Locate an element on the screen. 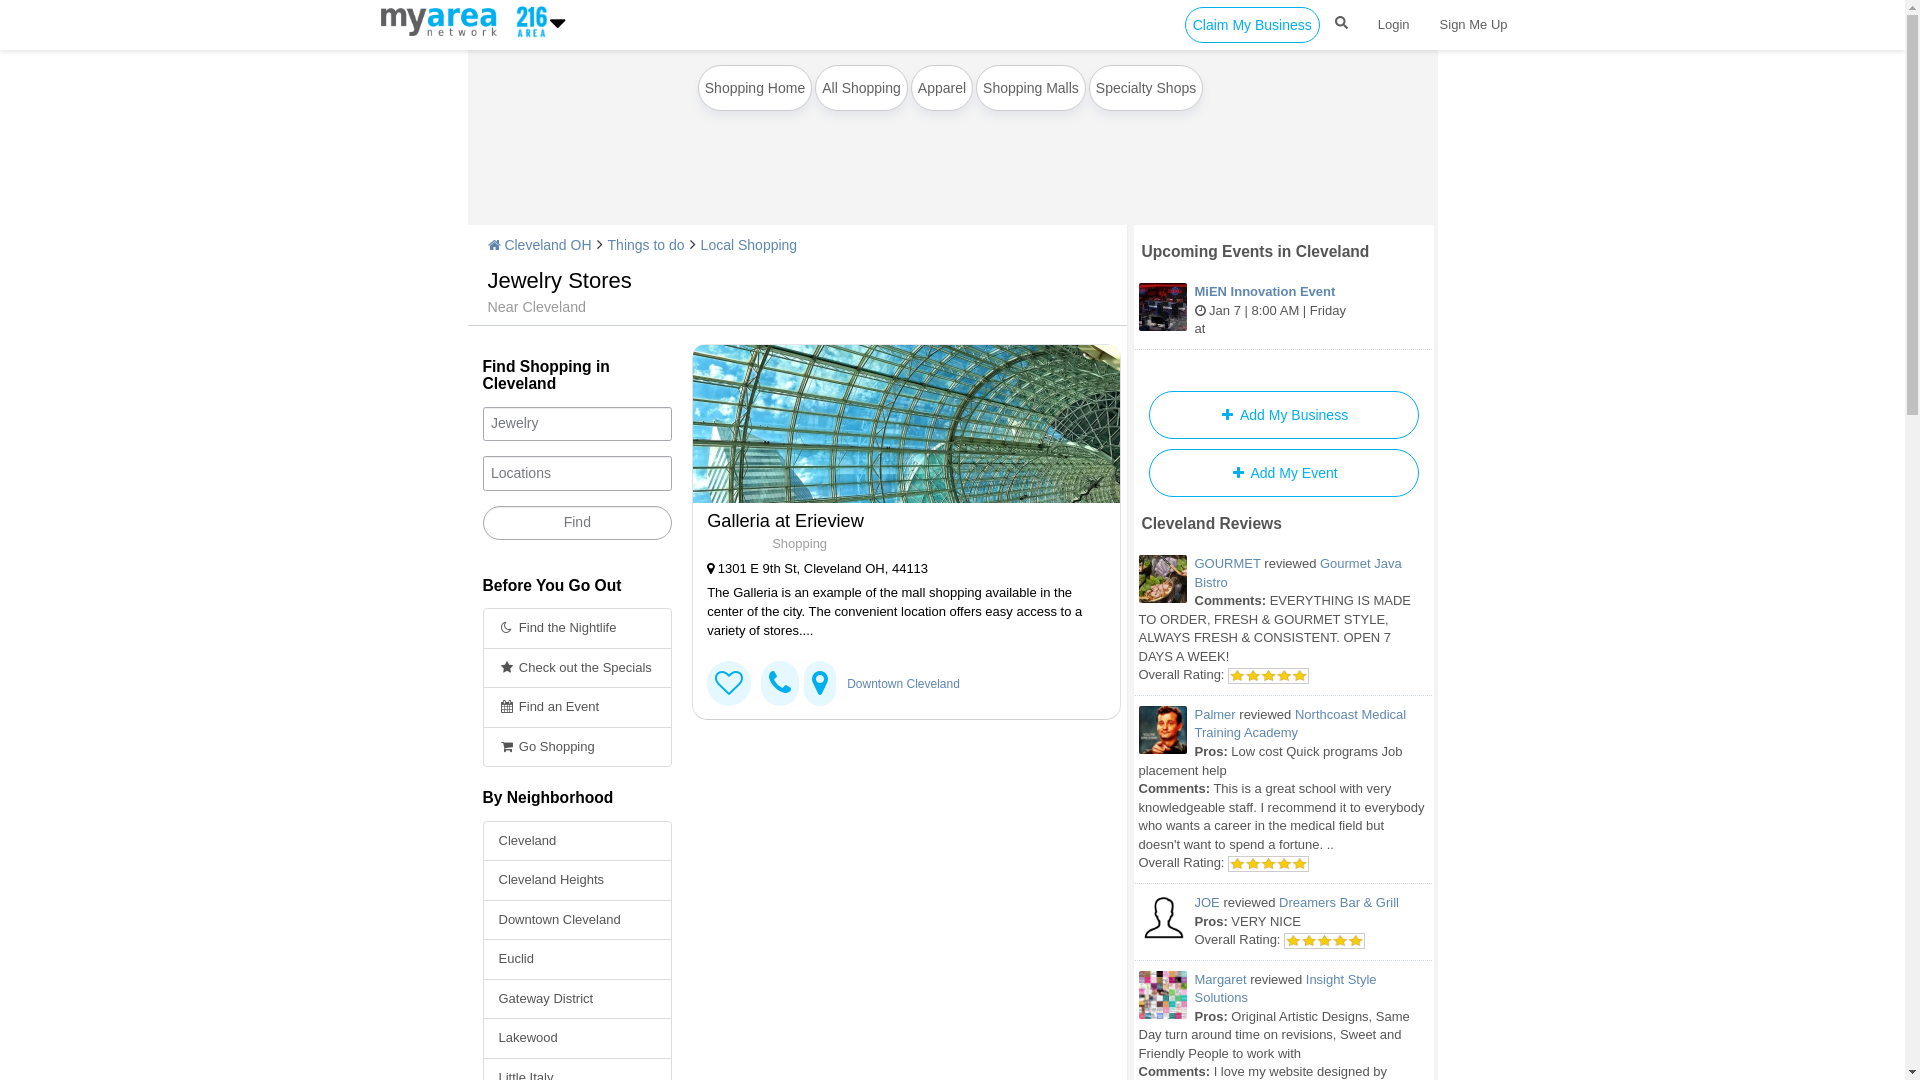  Sign Me Up is located at coordinates (1474, 25).